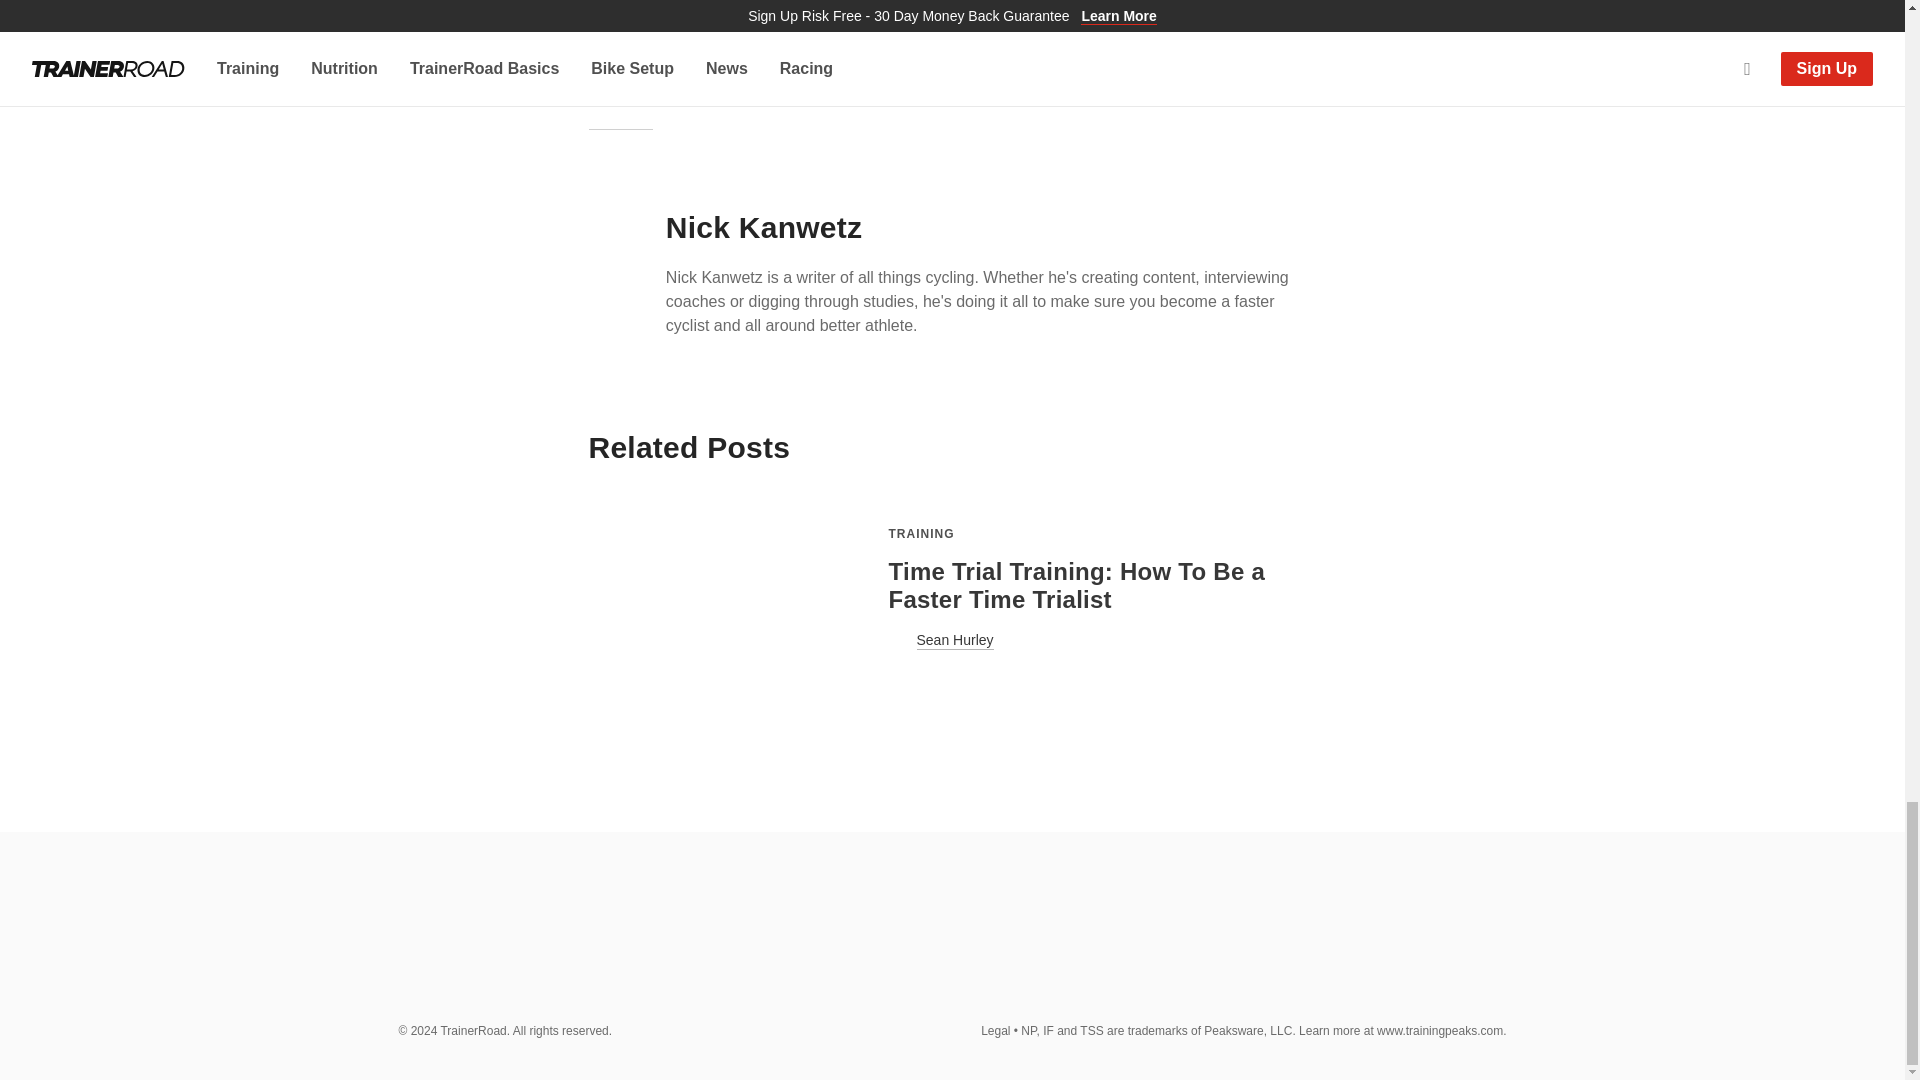  Describe the element at coordinates (1394, 946) in the screenshot. I see `Subscribe to TrainerRoad on YouTube` at that location.